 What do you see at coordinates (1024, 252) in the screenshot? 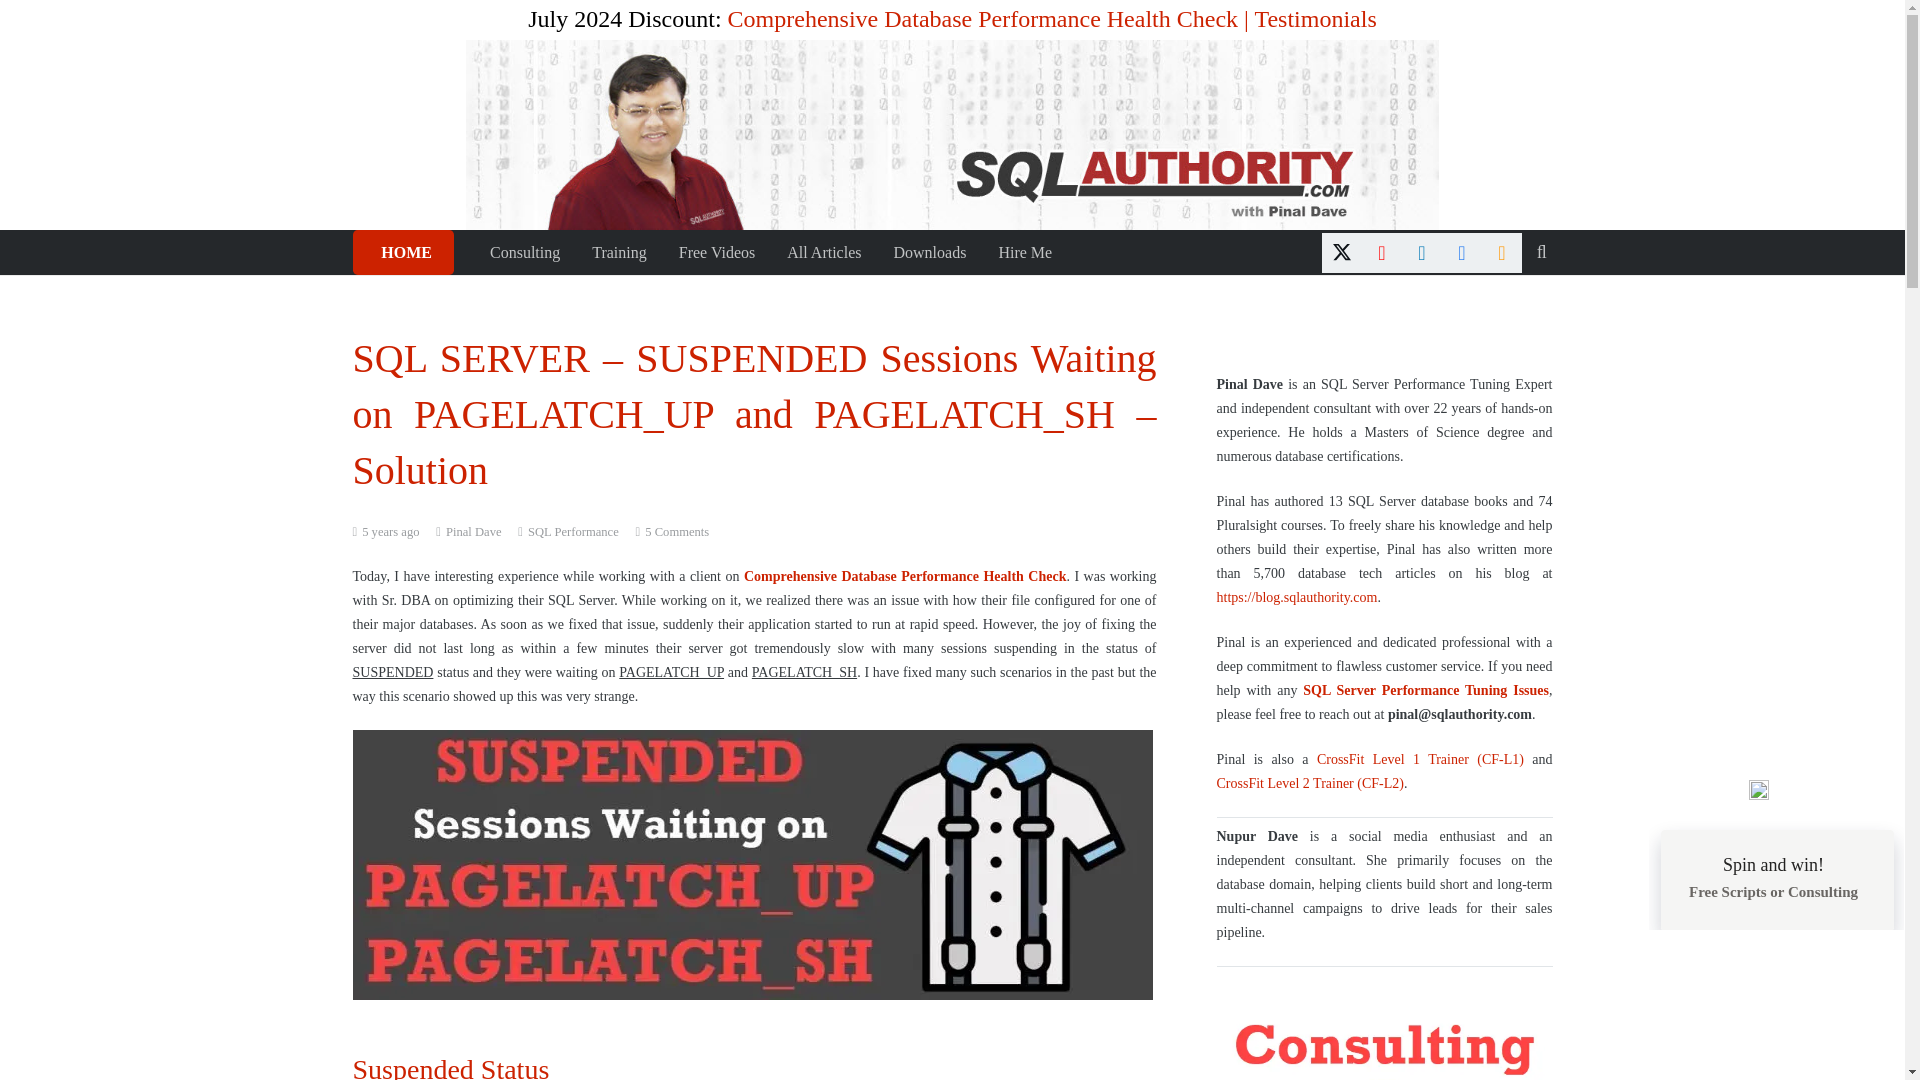
I see `Hire Me` at bounding box center [1024, 252].